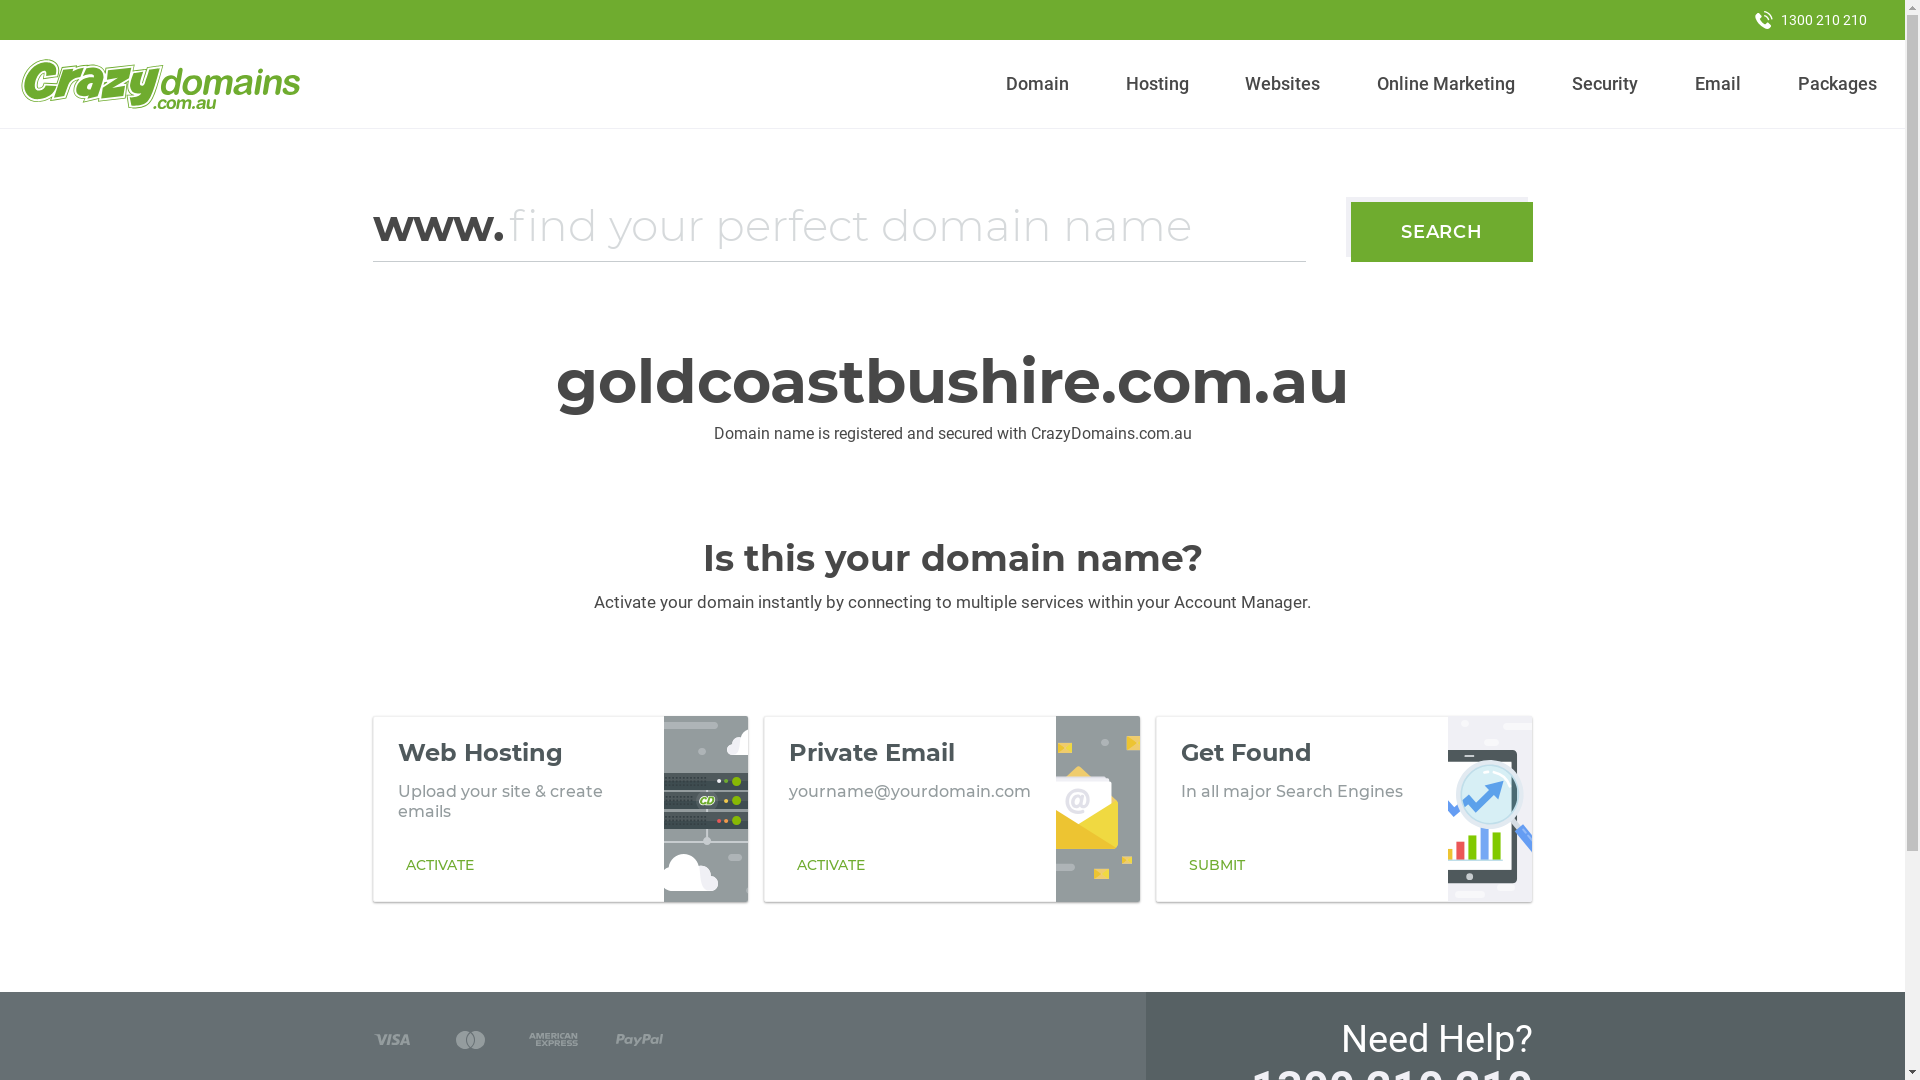  Describe the element at coordinates (1606, 84) in the screenshot. I see `Security` at that location.